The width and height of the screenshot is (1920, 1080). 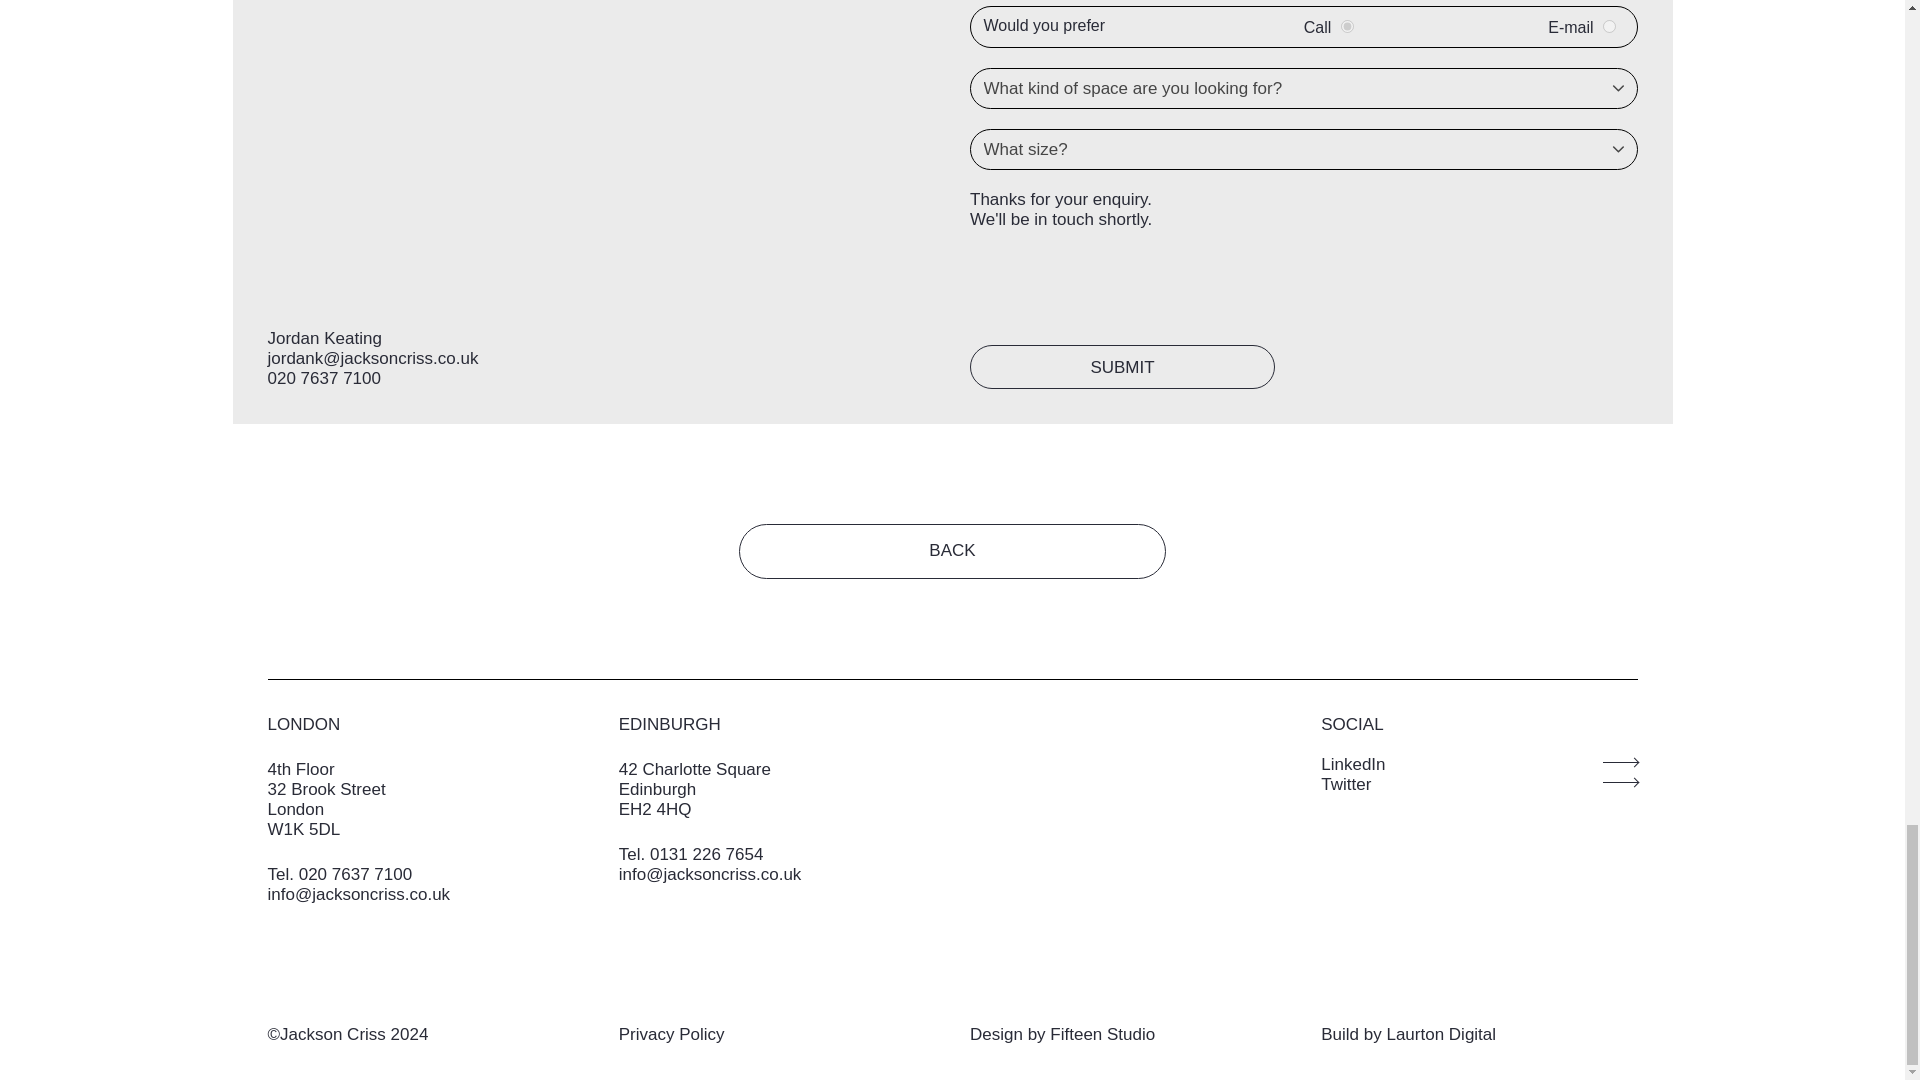 What do you see at coordinates (1122, 366) in the screenshot?
I see `SUBMIT` at bounding box center [1122, 366].